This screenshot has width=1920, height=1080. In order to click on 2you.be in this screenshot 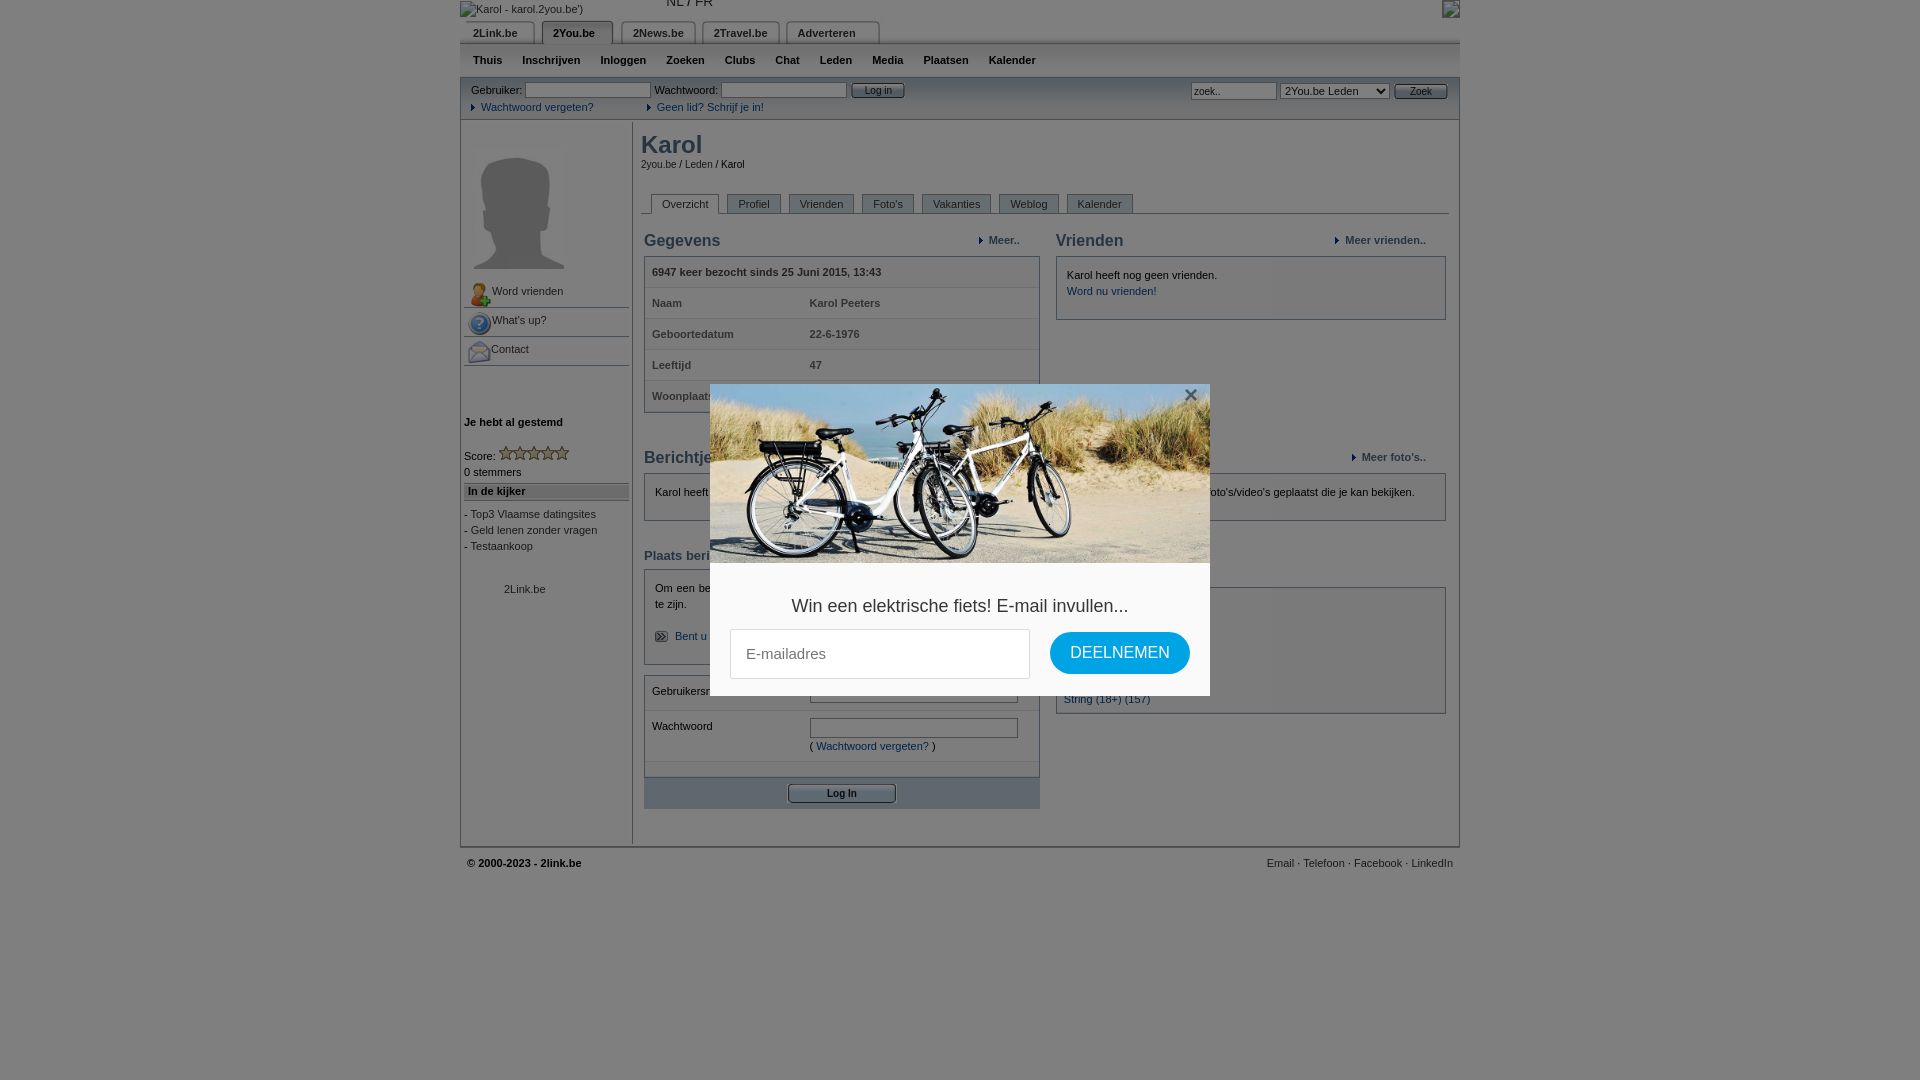, I will do `click(659, 164)`.